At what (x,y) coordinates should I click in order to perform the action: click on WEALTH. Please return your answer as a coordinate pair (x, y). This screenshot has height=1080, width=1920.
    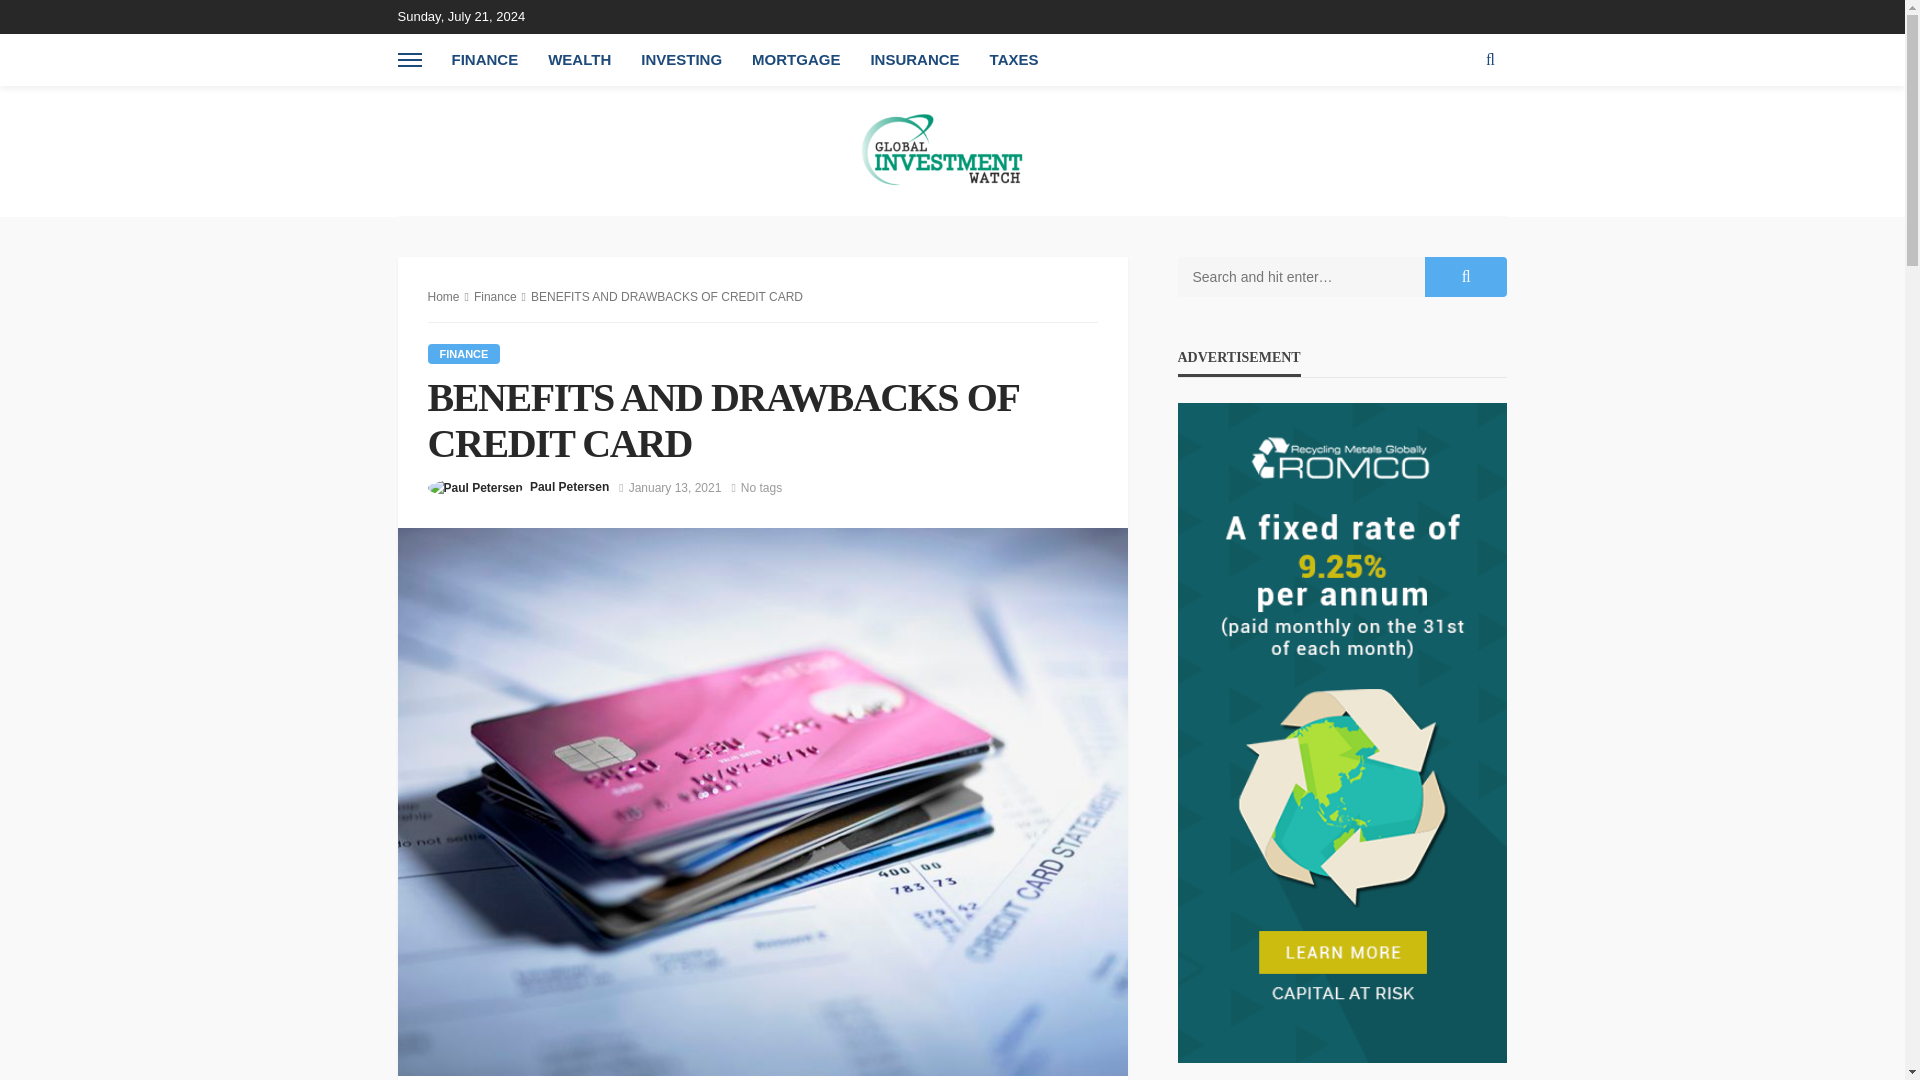
    Looking at the image, I should click on (579, 60).